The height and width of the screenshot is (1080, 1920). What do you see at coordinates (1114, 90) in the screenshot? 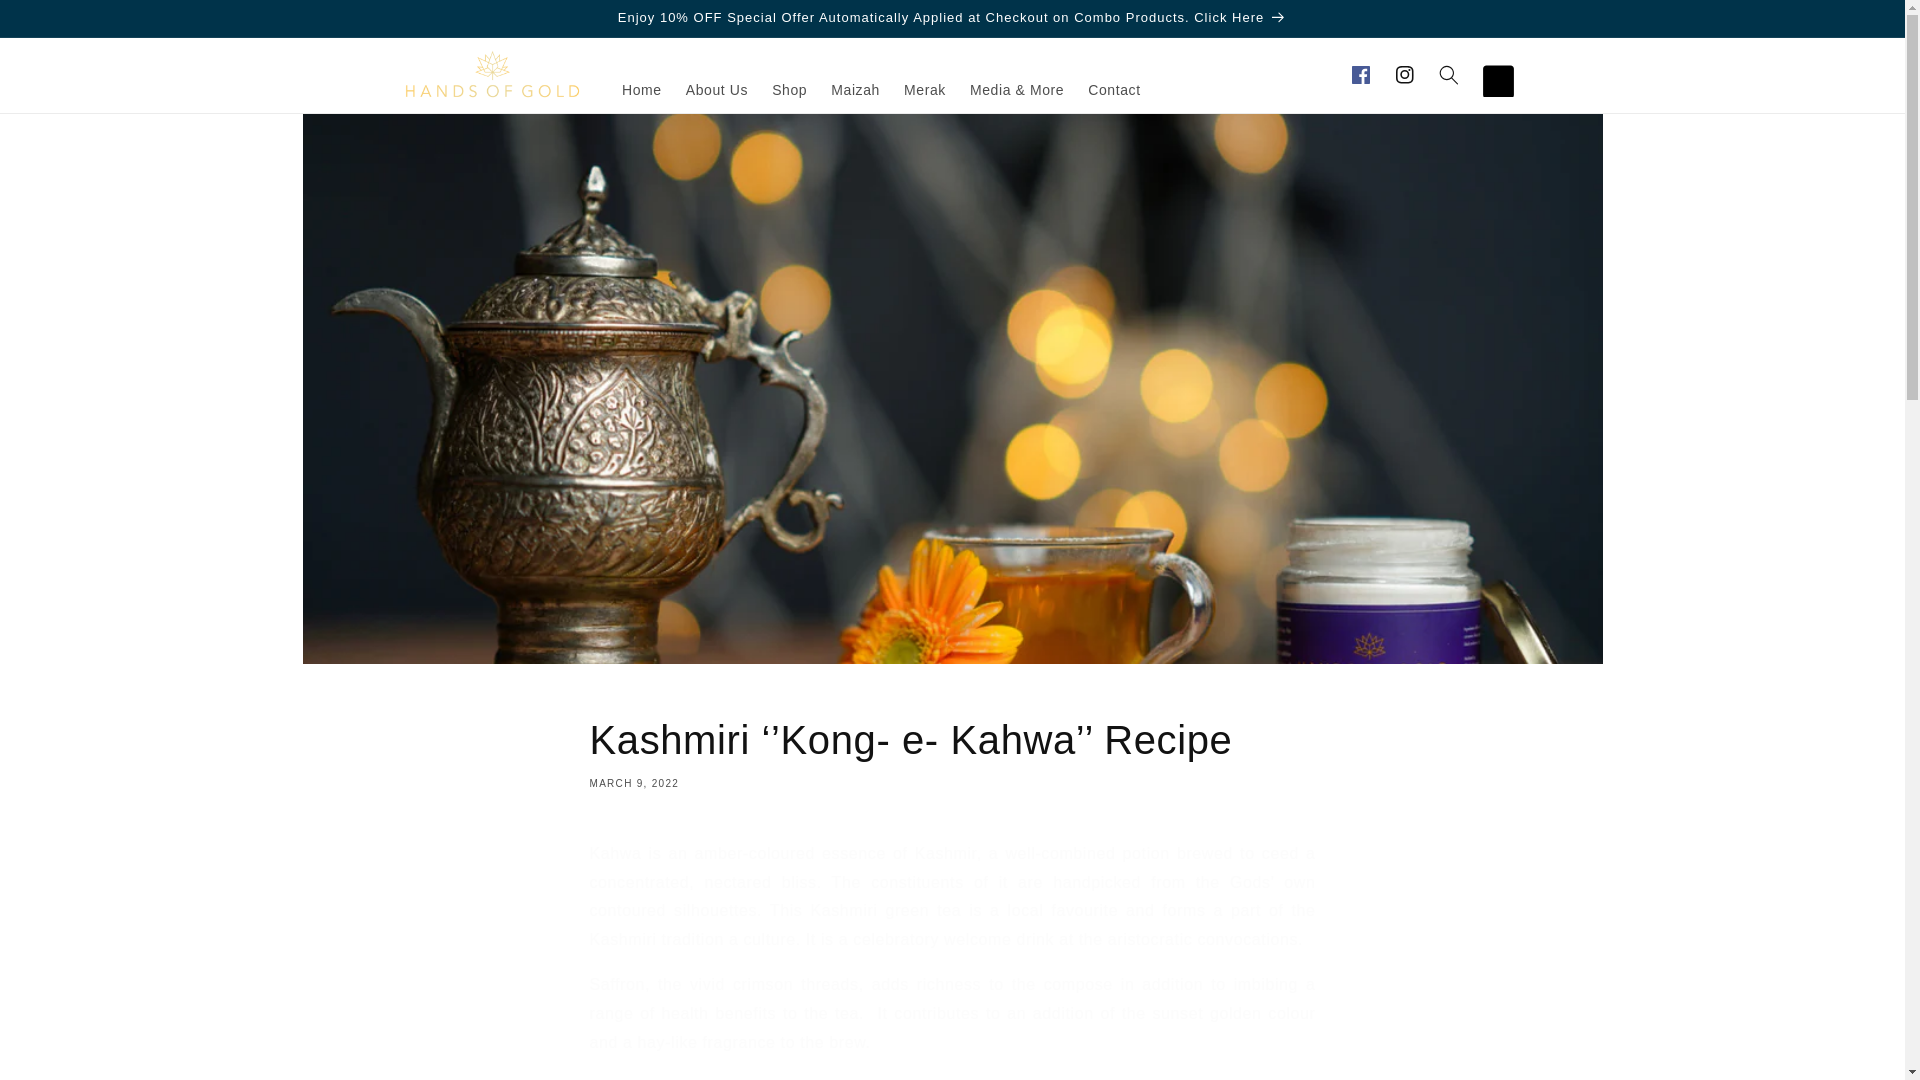
I see `Contact` at bounding box center [1114, 90].